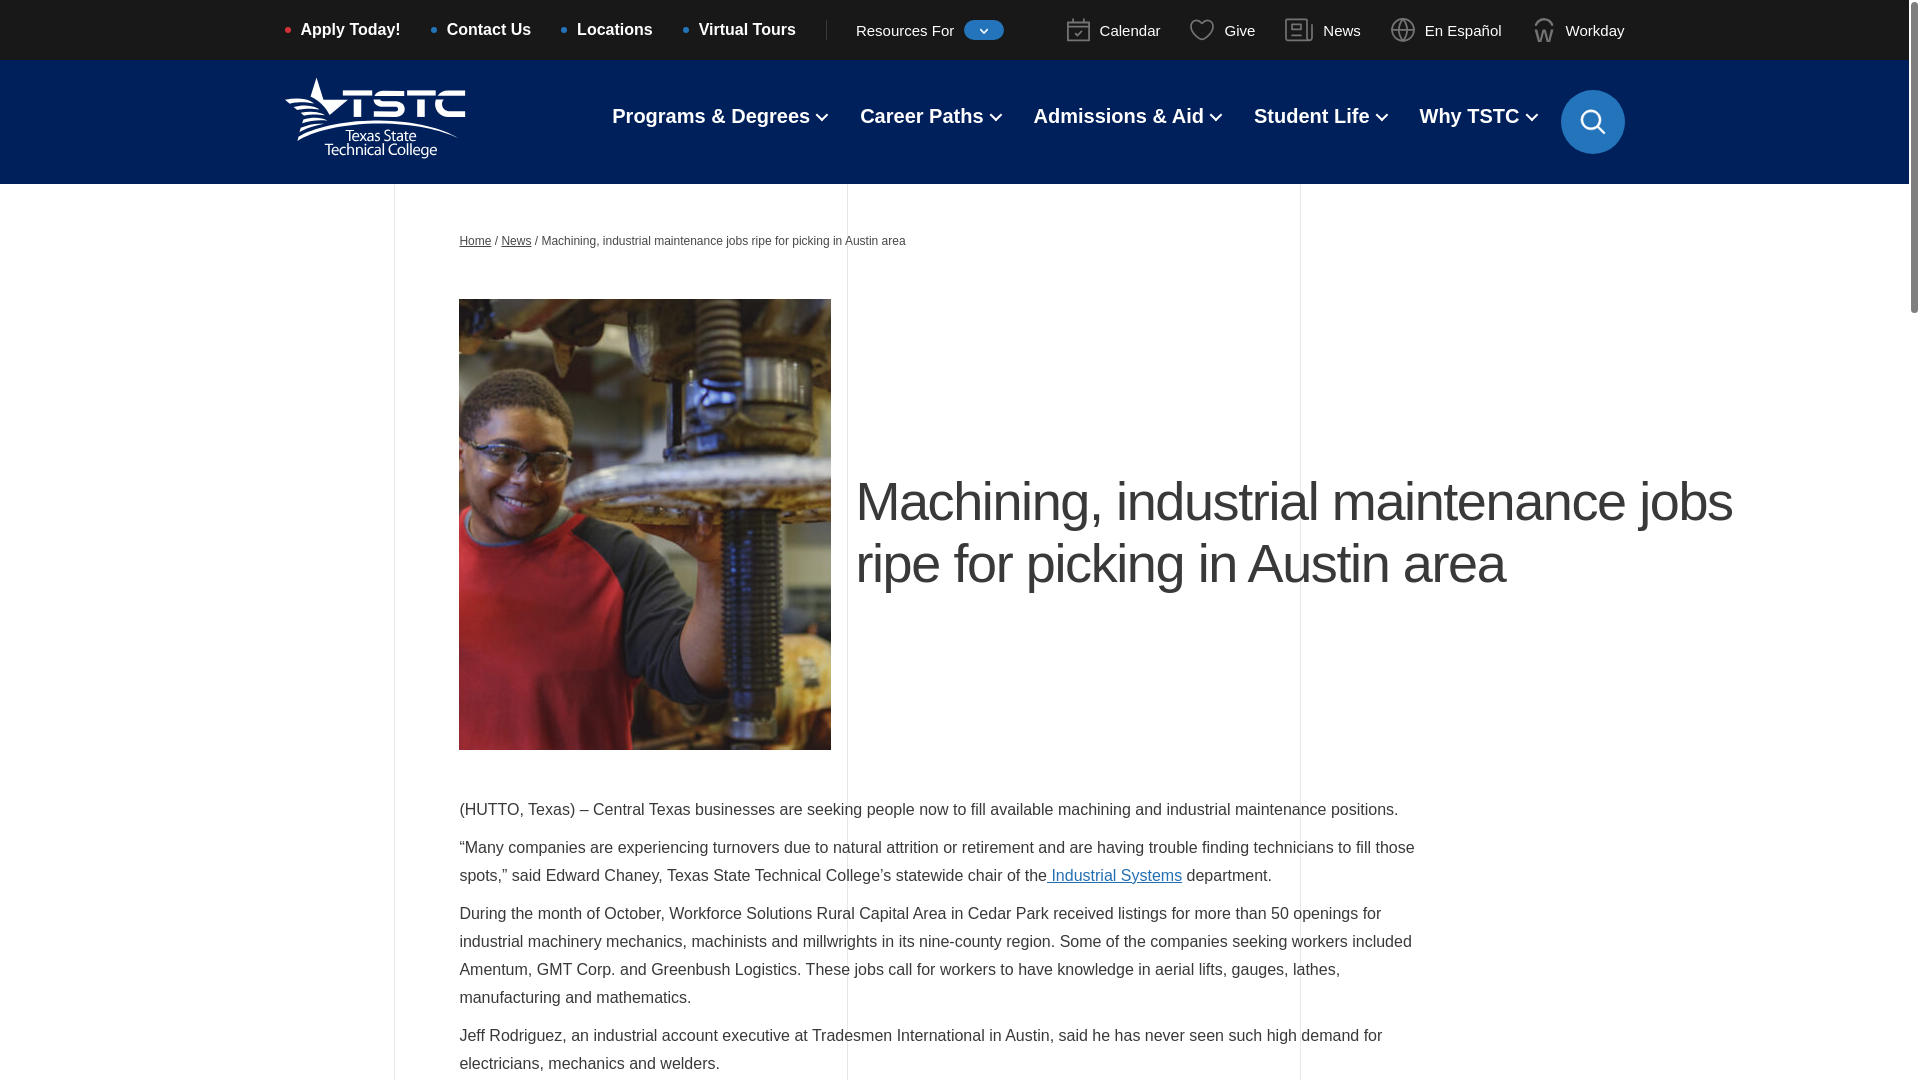 Image resolution: width=1920 pixels, height=1080 pixels. What do you see at coordinates (1578, 30) in the screenshot?
I see `Workday` at bounding box center [1578, 30].